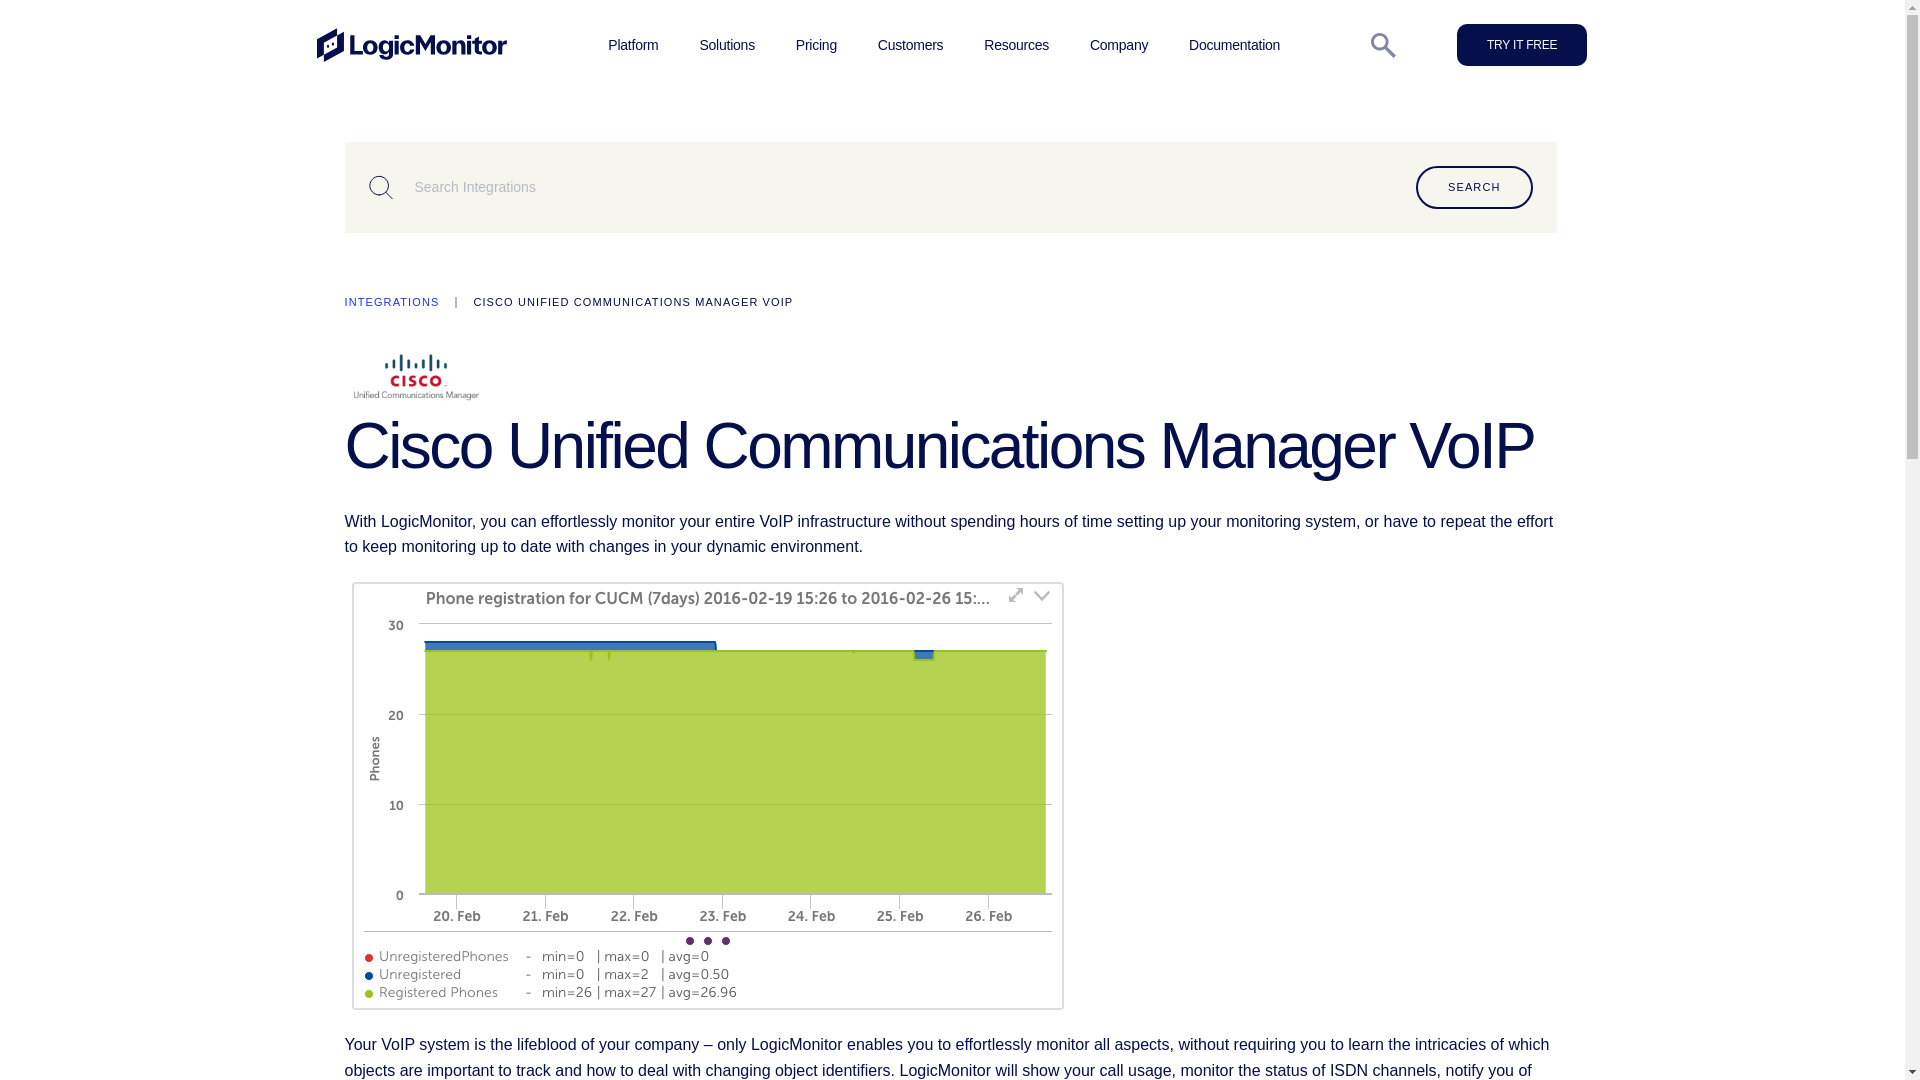 Image resolution: width=1920 pixels, height=1080 pixels. I want to click on Search, so click(1474, 188).